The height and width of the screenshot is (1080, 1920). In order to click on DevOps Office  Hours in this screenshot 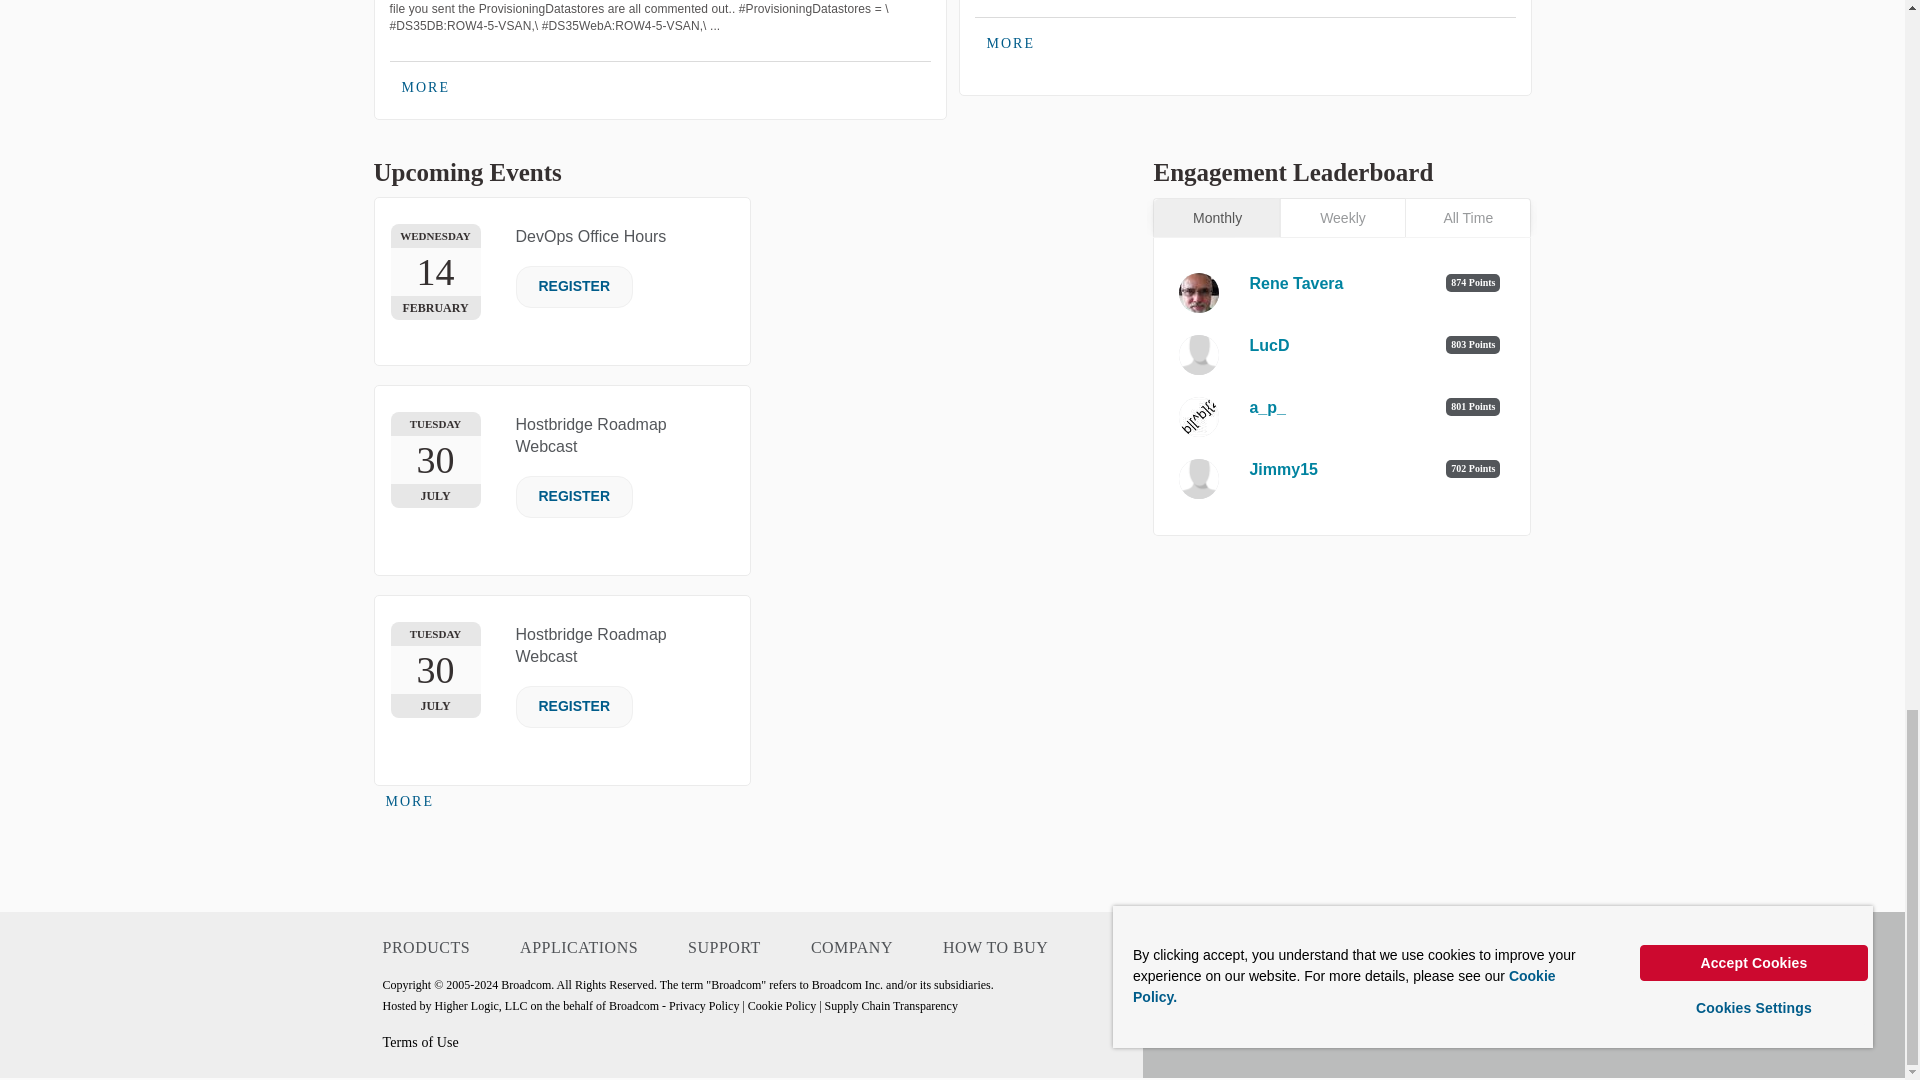, I will do `click(591, 236)`.